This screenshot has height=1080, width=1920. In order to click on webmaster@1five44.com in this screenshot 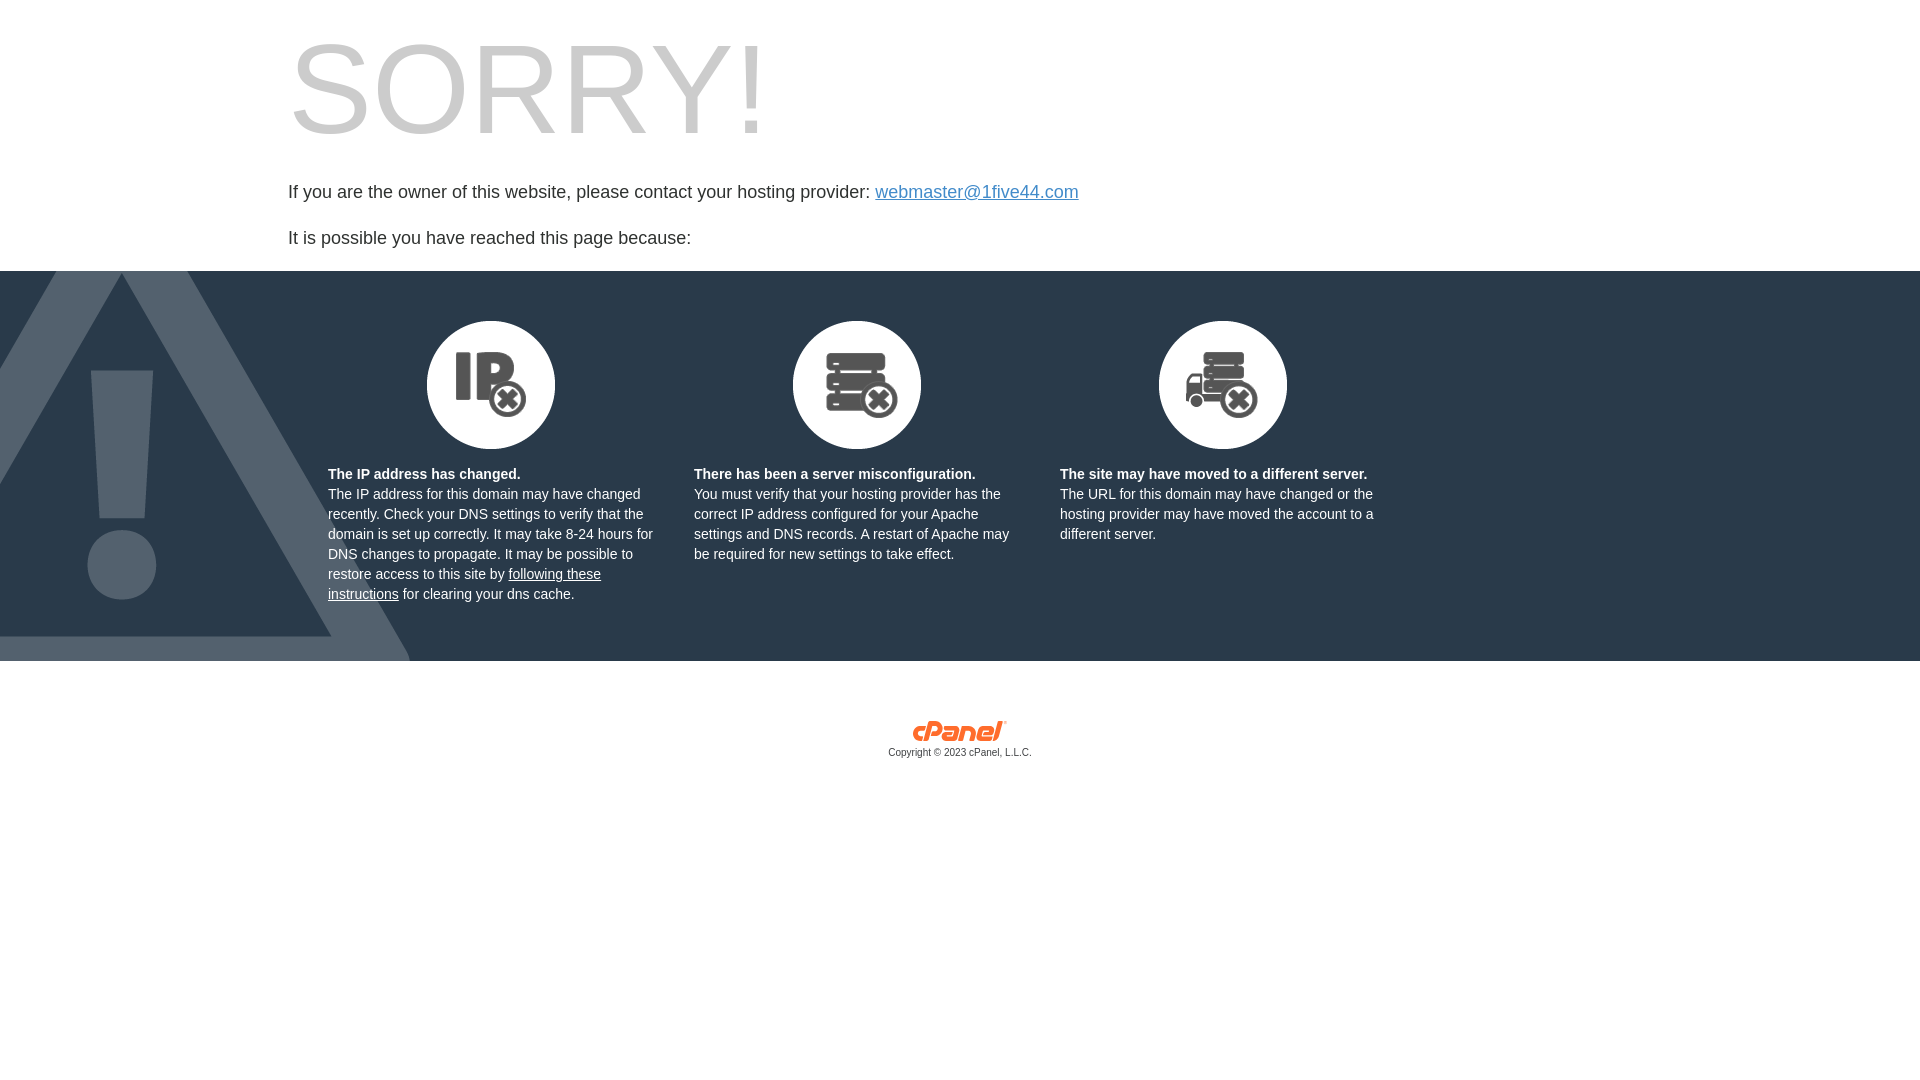, I will do `click(976, 192)`.